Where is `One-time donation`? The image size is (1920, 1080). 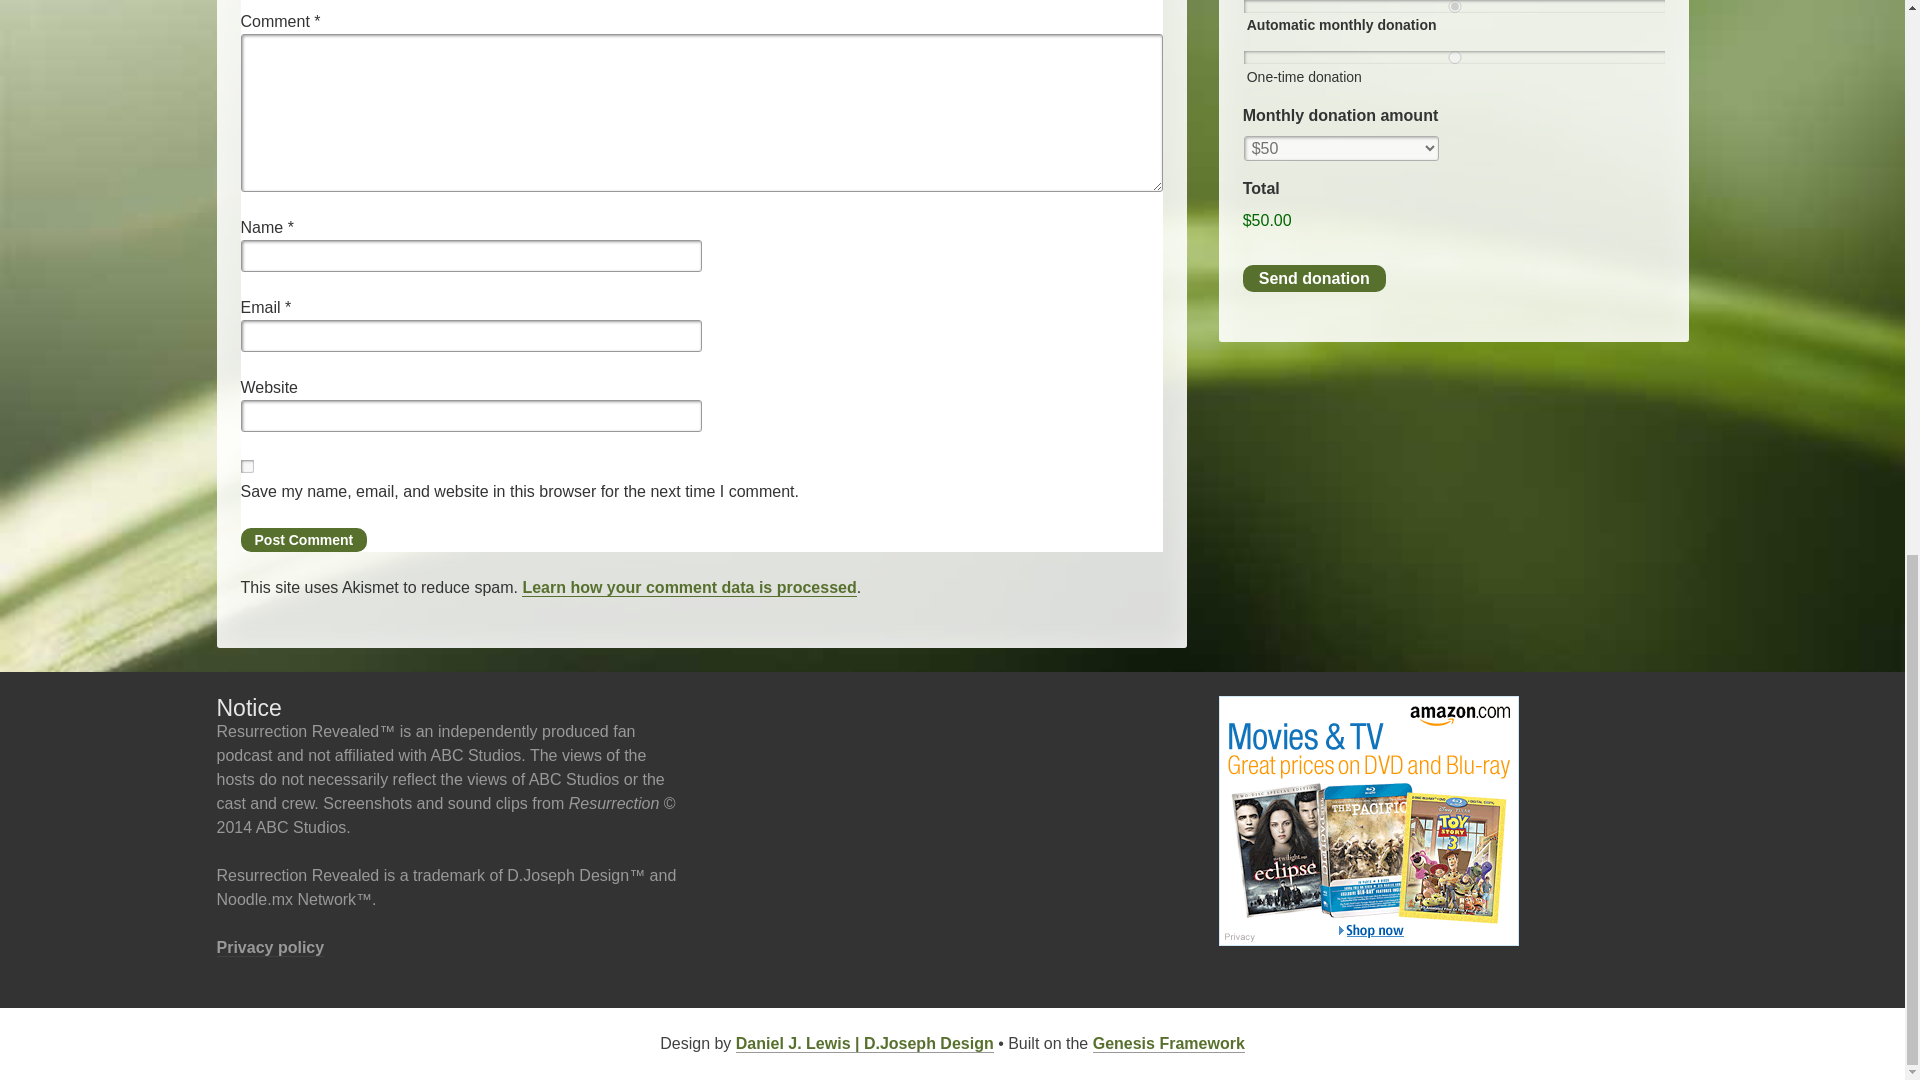 One-time donation is located at coordinates (1455, 56).